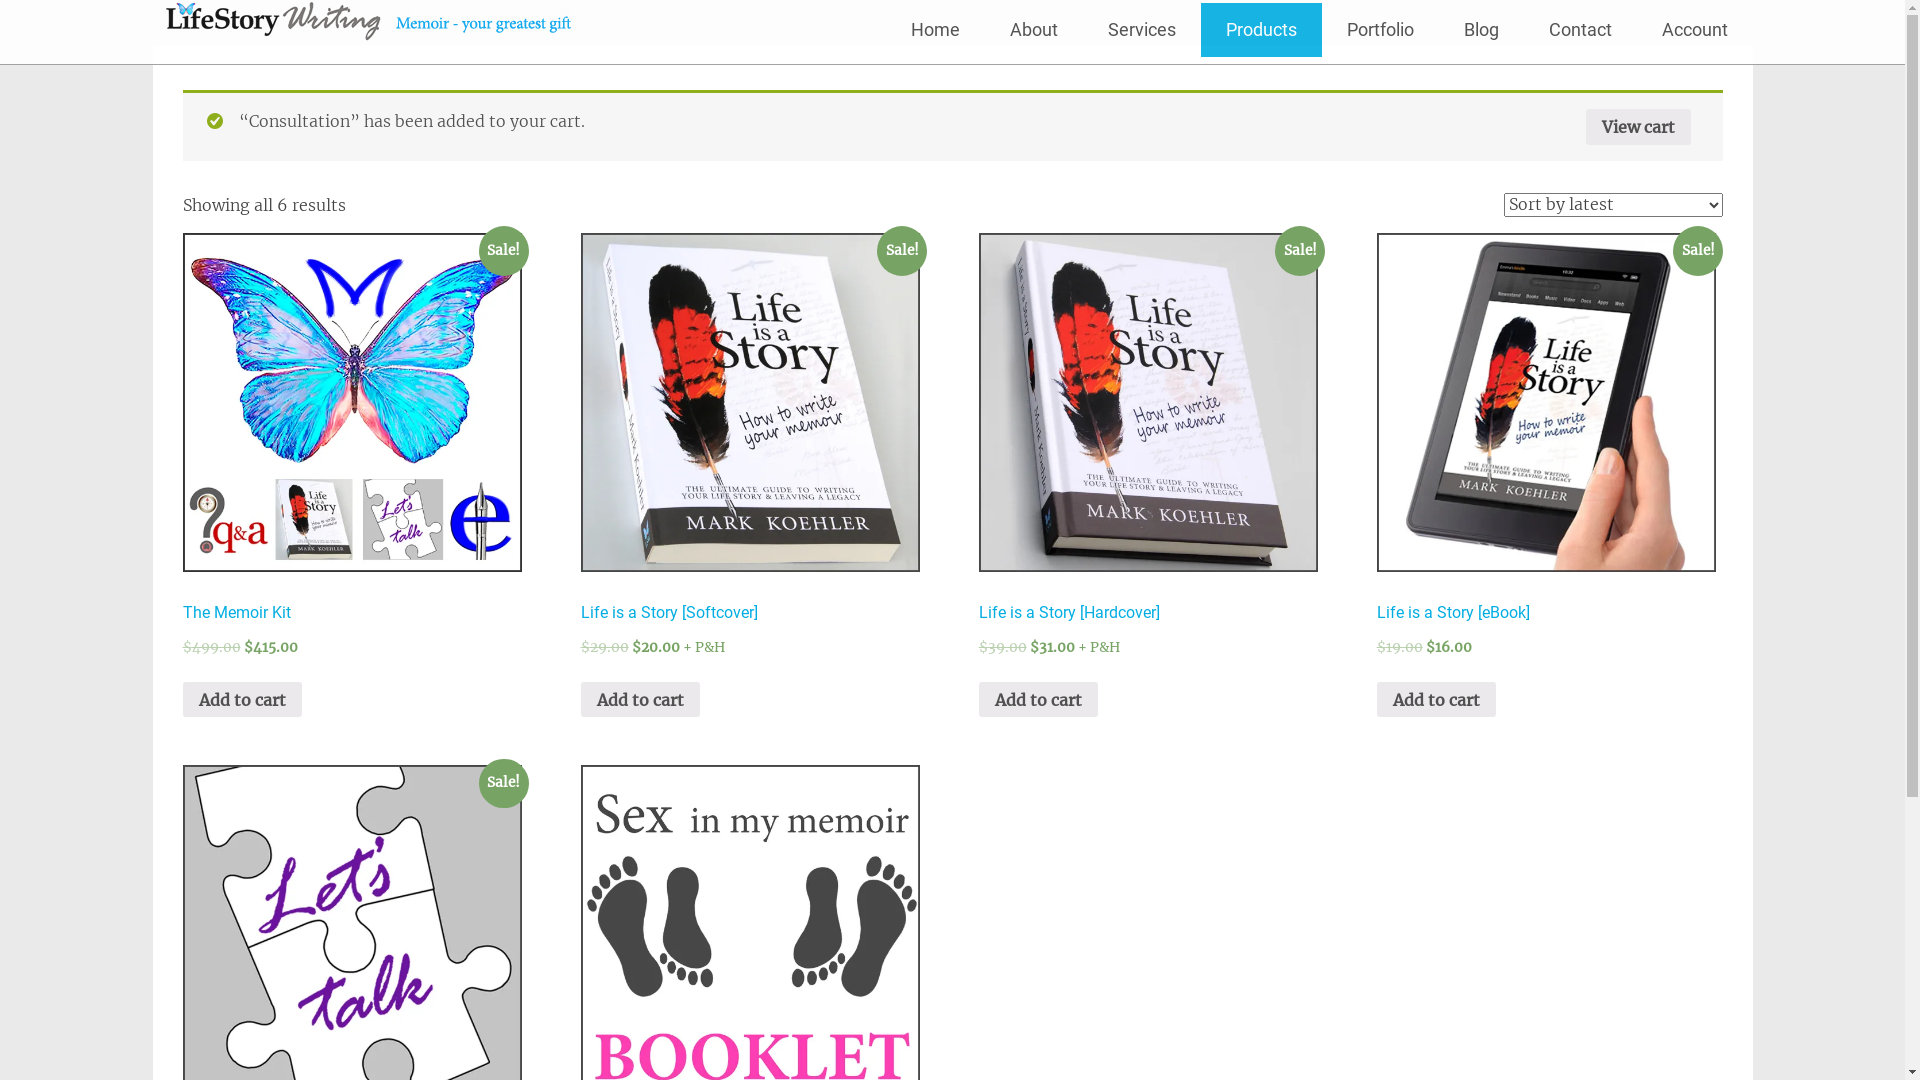 The width and height of the screenshot is (1920, 1080). What do you see at coordinates (1694, 30) in the screenshot?
I see `Account` at bounding box center [1694, 30].